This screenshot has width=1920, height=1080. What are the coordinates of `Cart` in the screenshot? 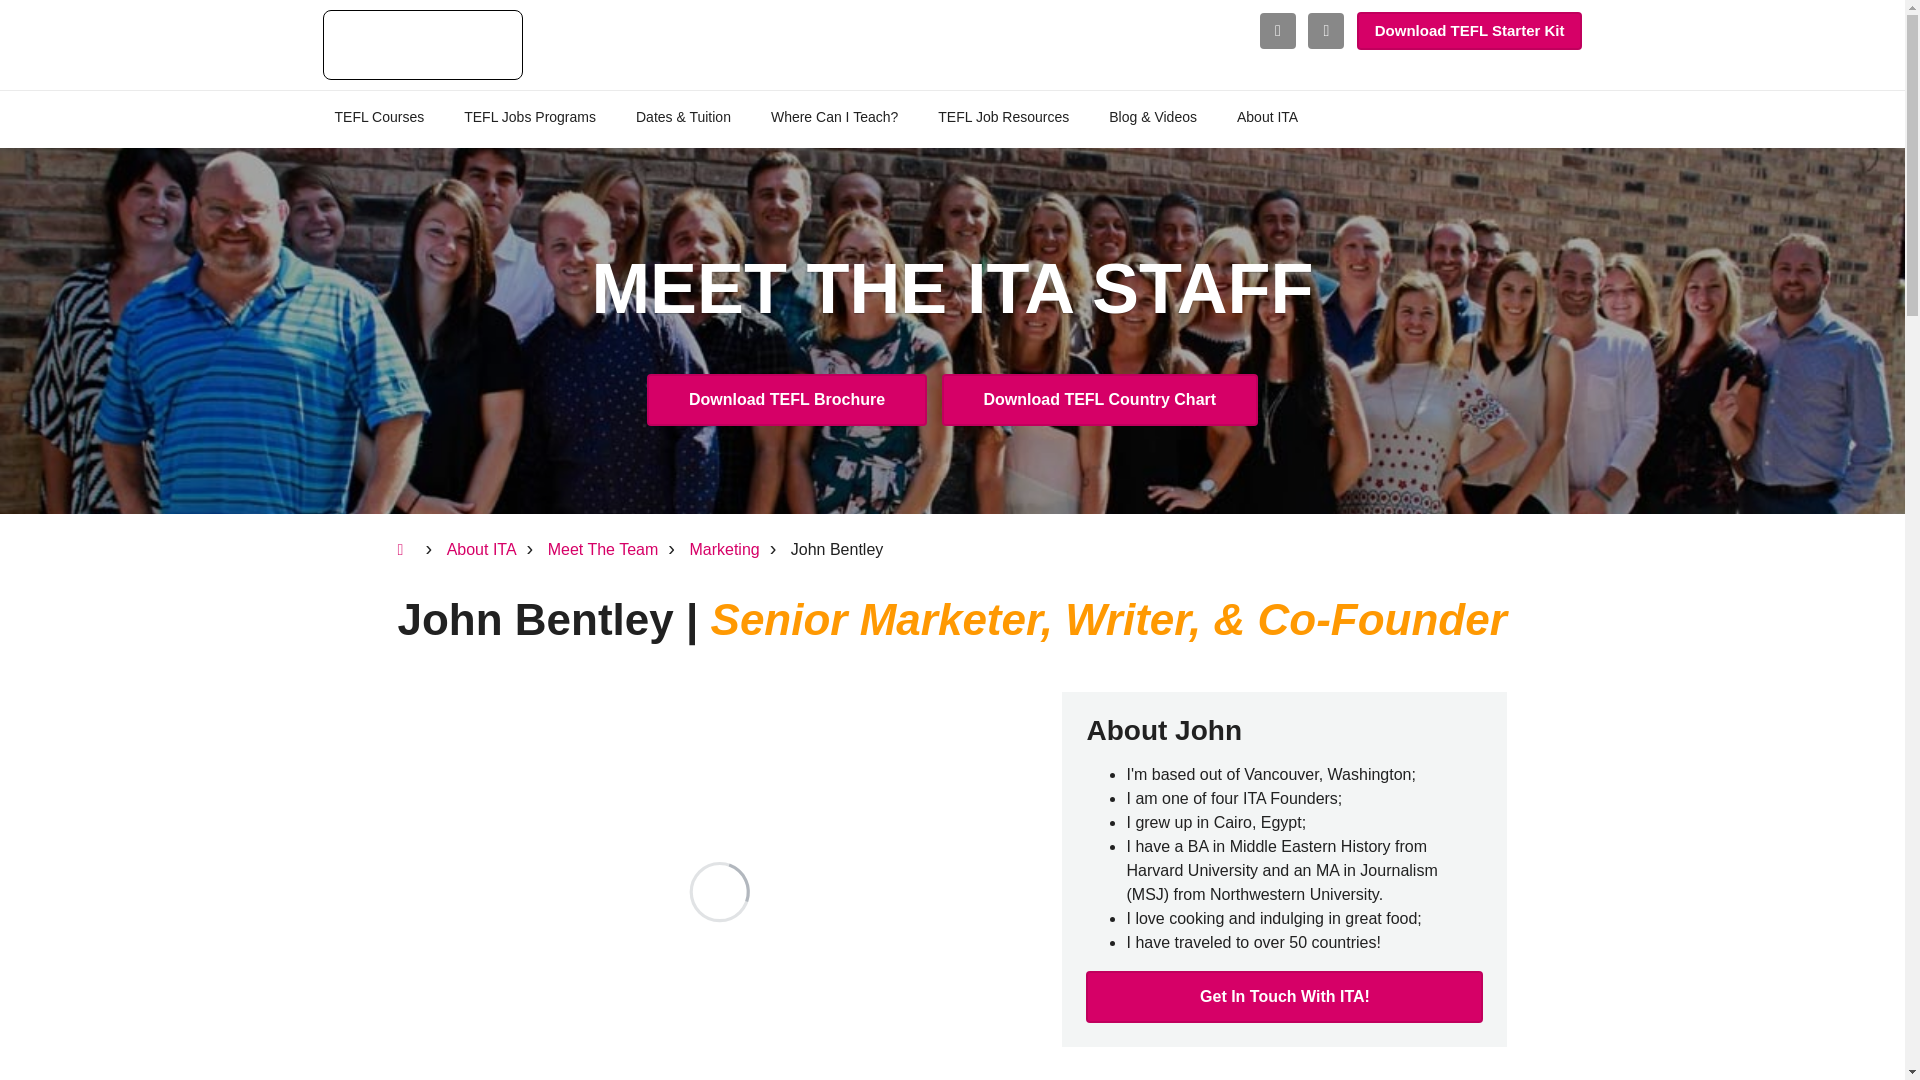 It's located at (1278, 30).